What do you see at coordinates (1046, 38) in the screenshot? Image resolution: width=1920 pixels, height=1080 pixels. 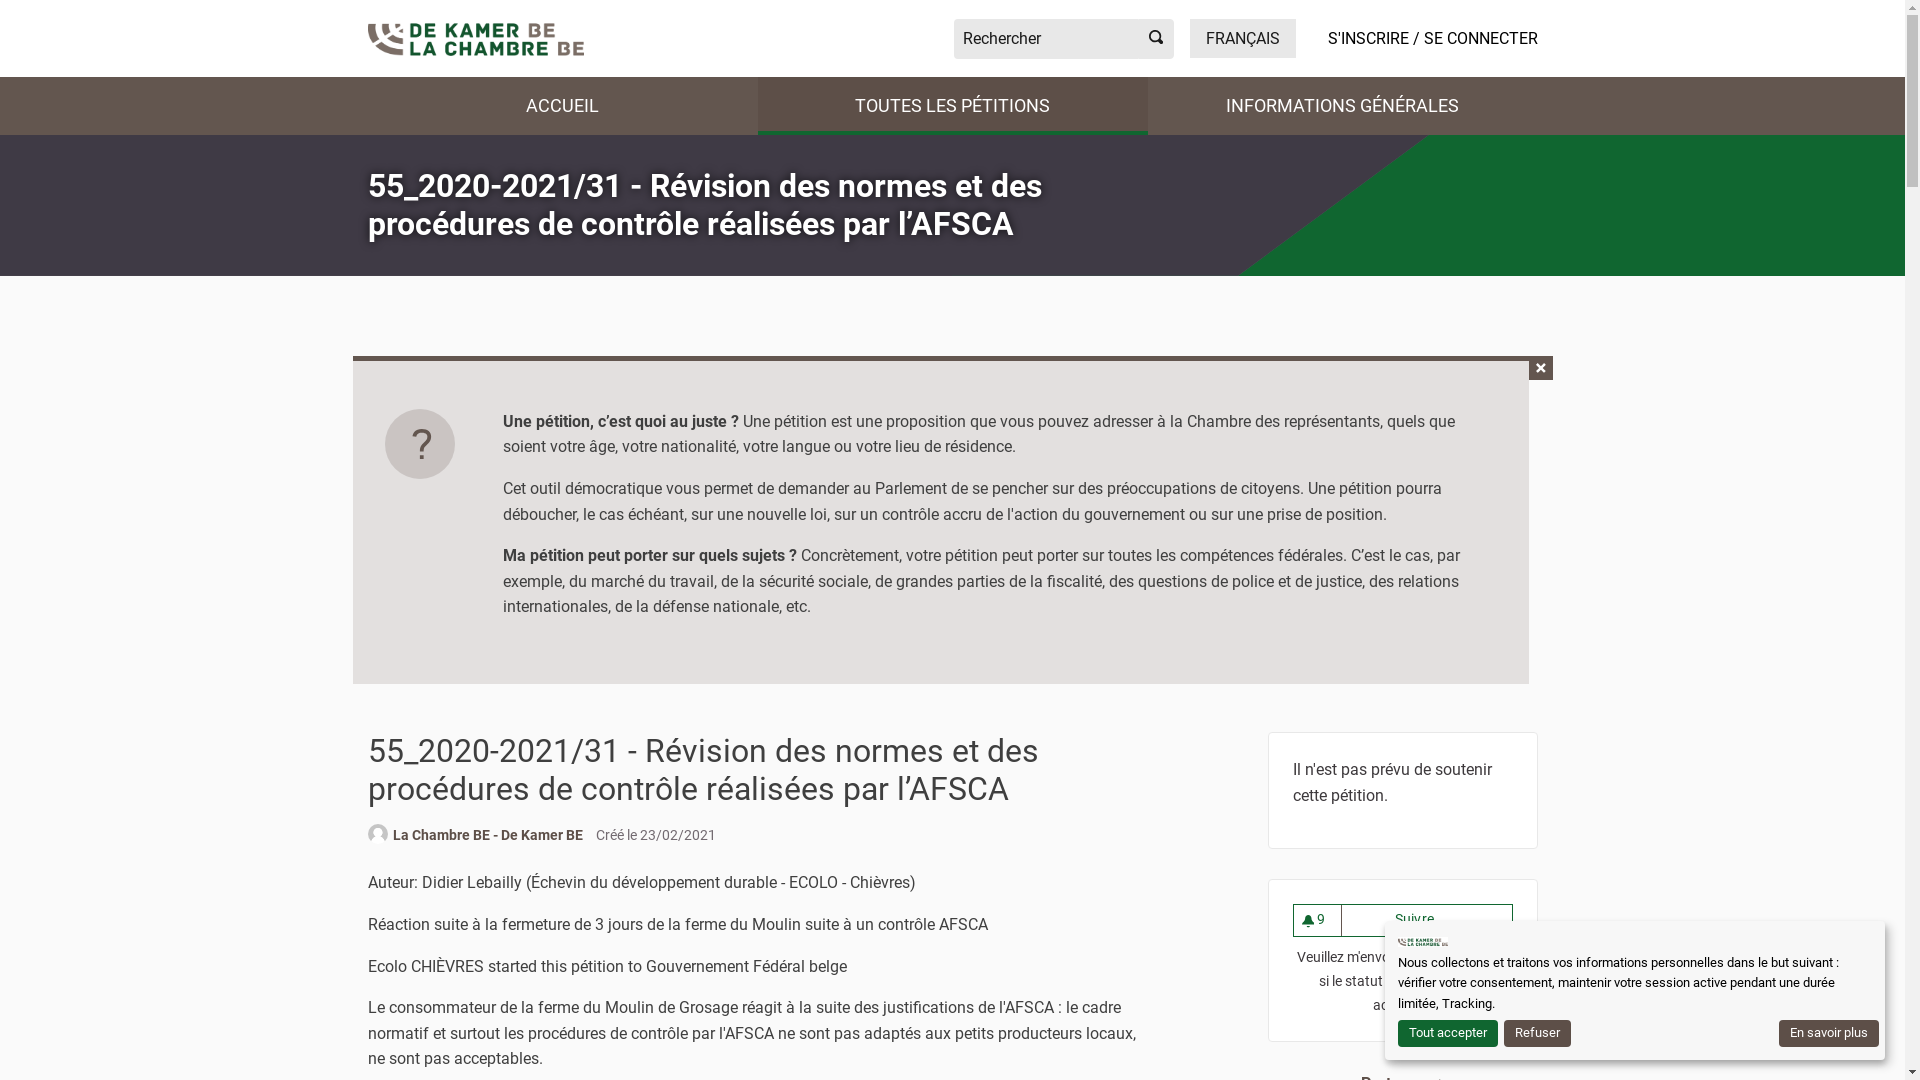 I see `Rechercher` at bounding box center [1046, 38].